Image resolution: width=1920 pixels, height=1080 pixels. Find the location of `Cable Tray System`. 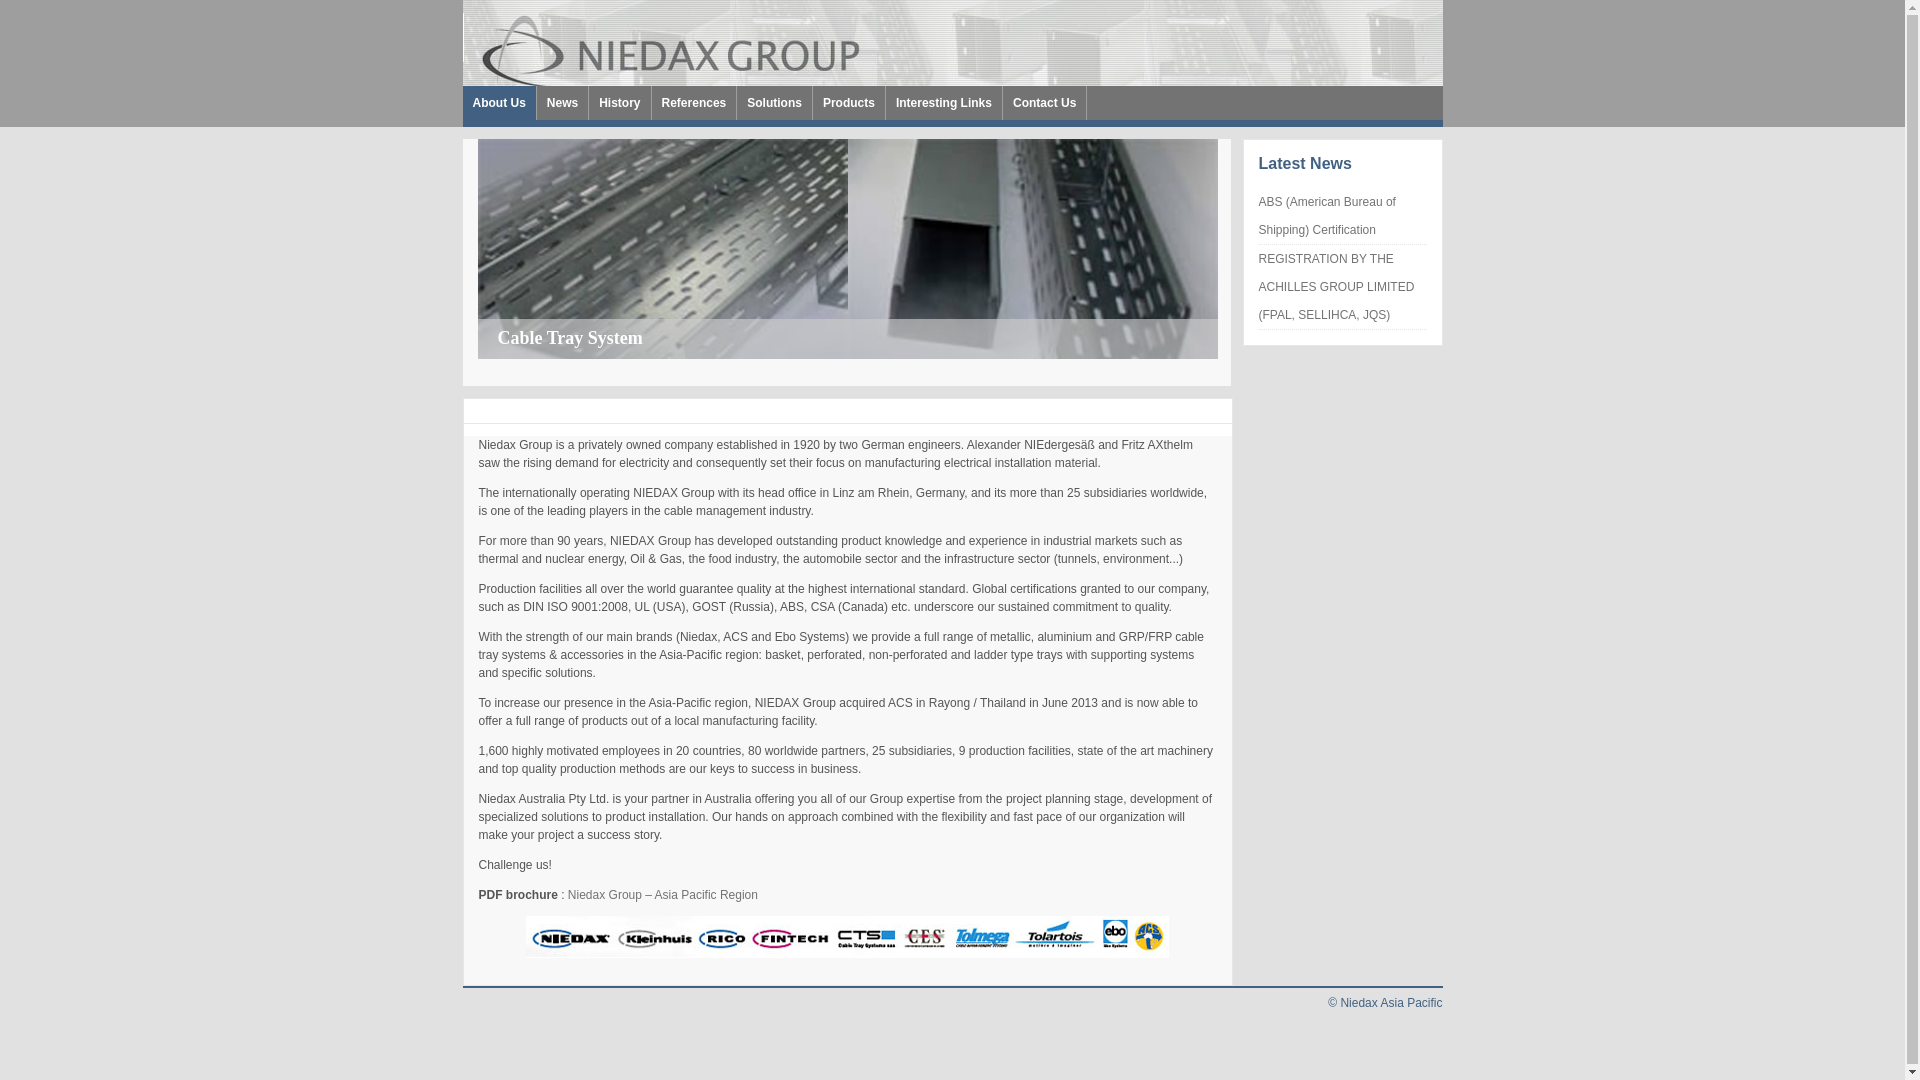

Cable Tray System is located at coordinates (570, 338).